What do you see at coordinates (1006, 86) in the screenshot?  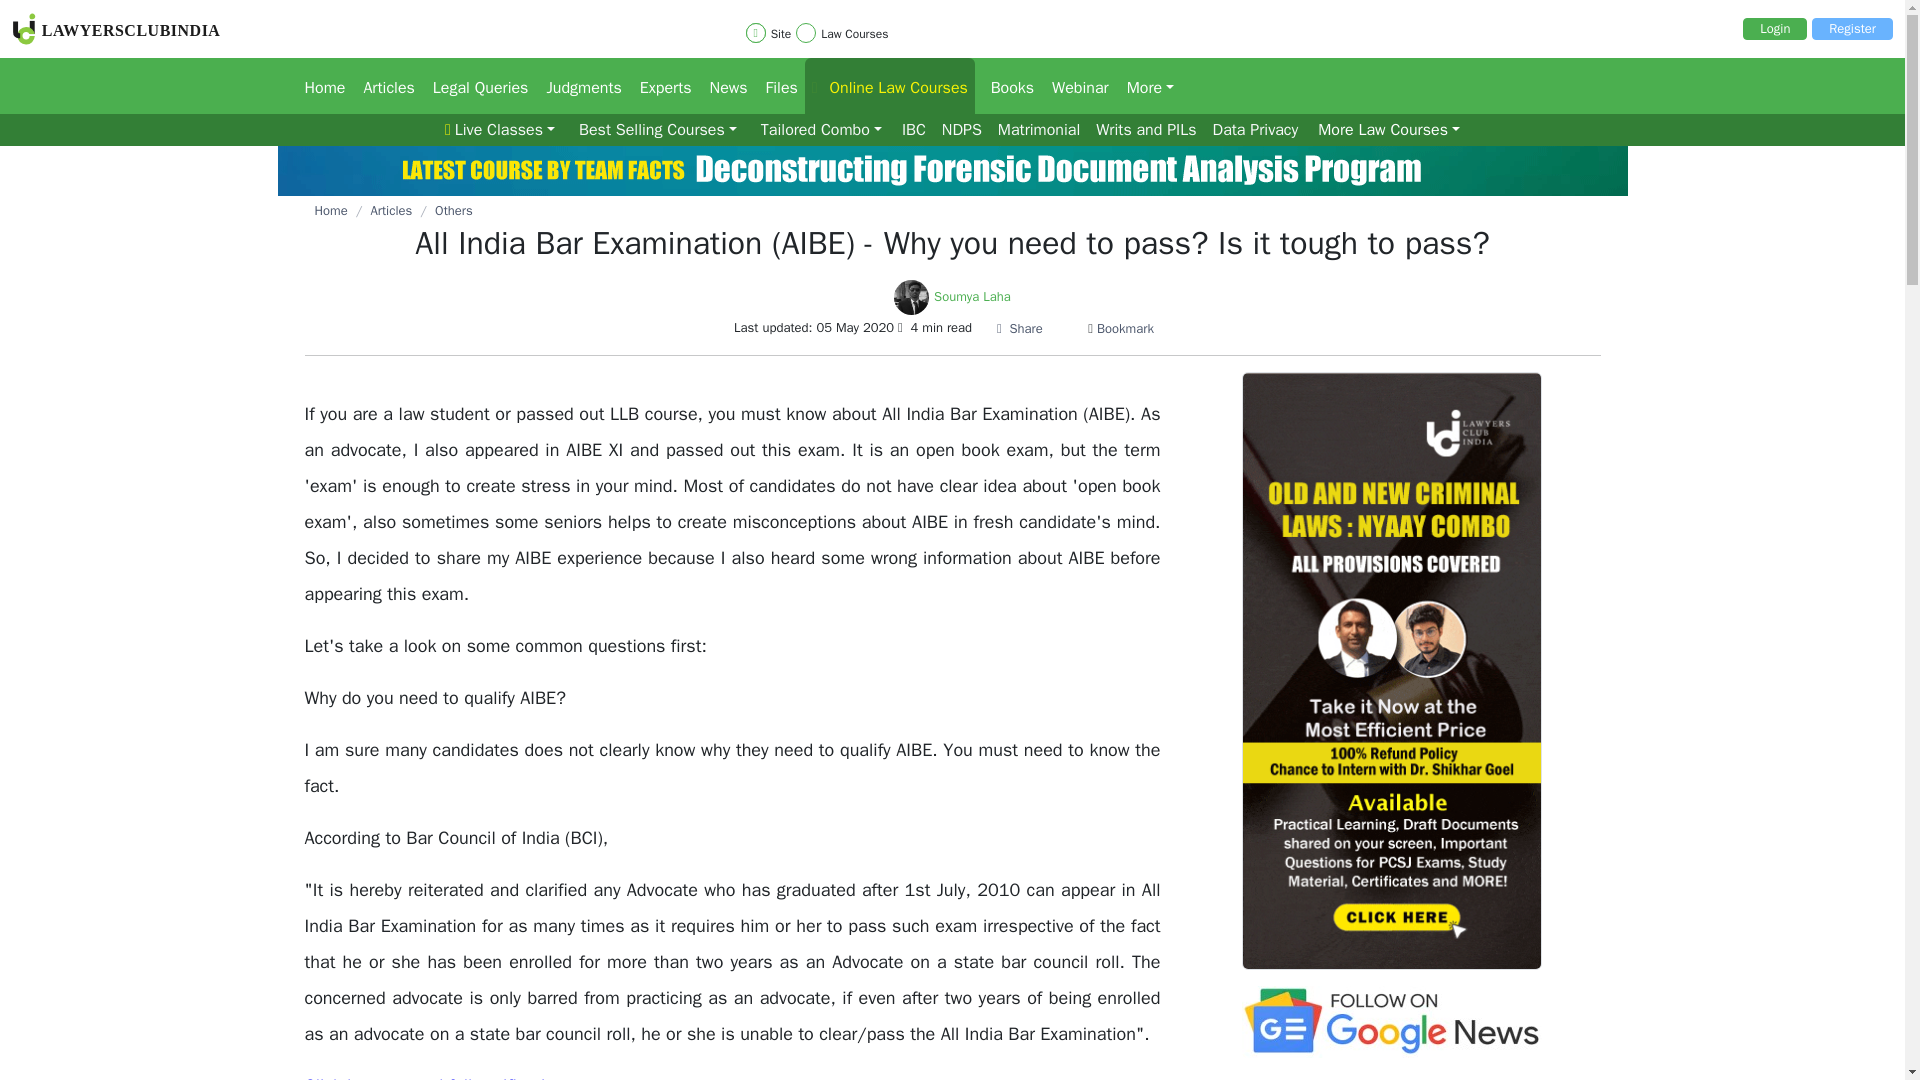 I see `Books` at bounding box center [1006, 86].